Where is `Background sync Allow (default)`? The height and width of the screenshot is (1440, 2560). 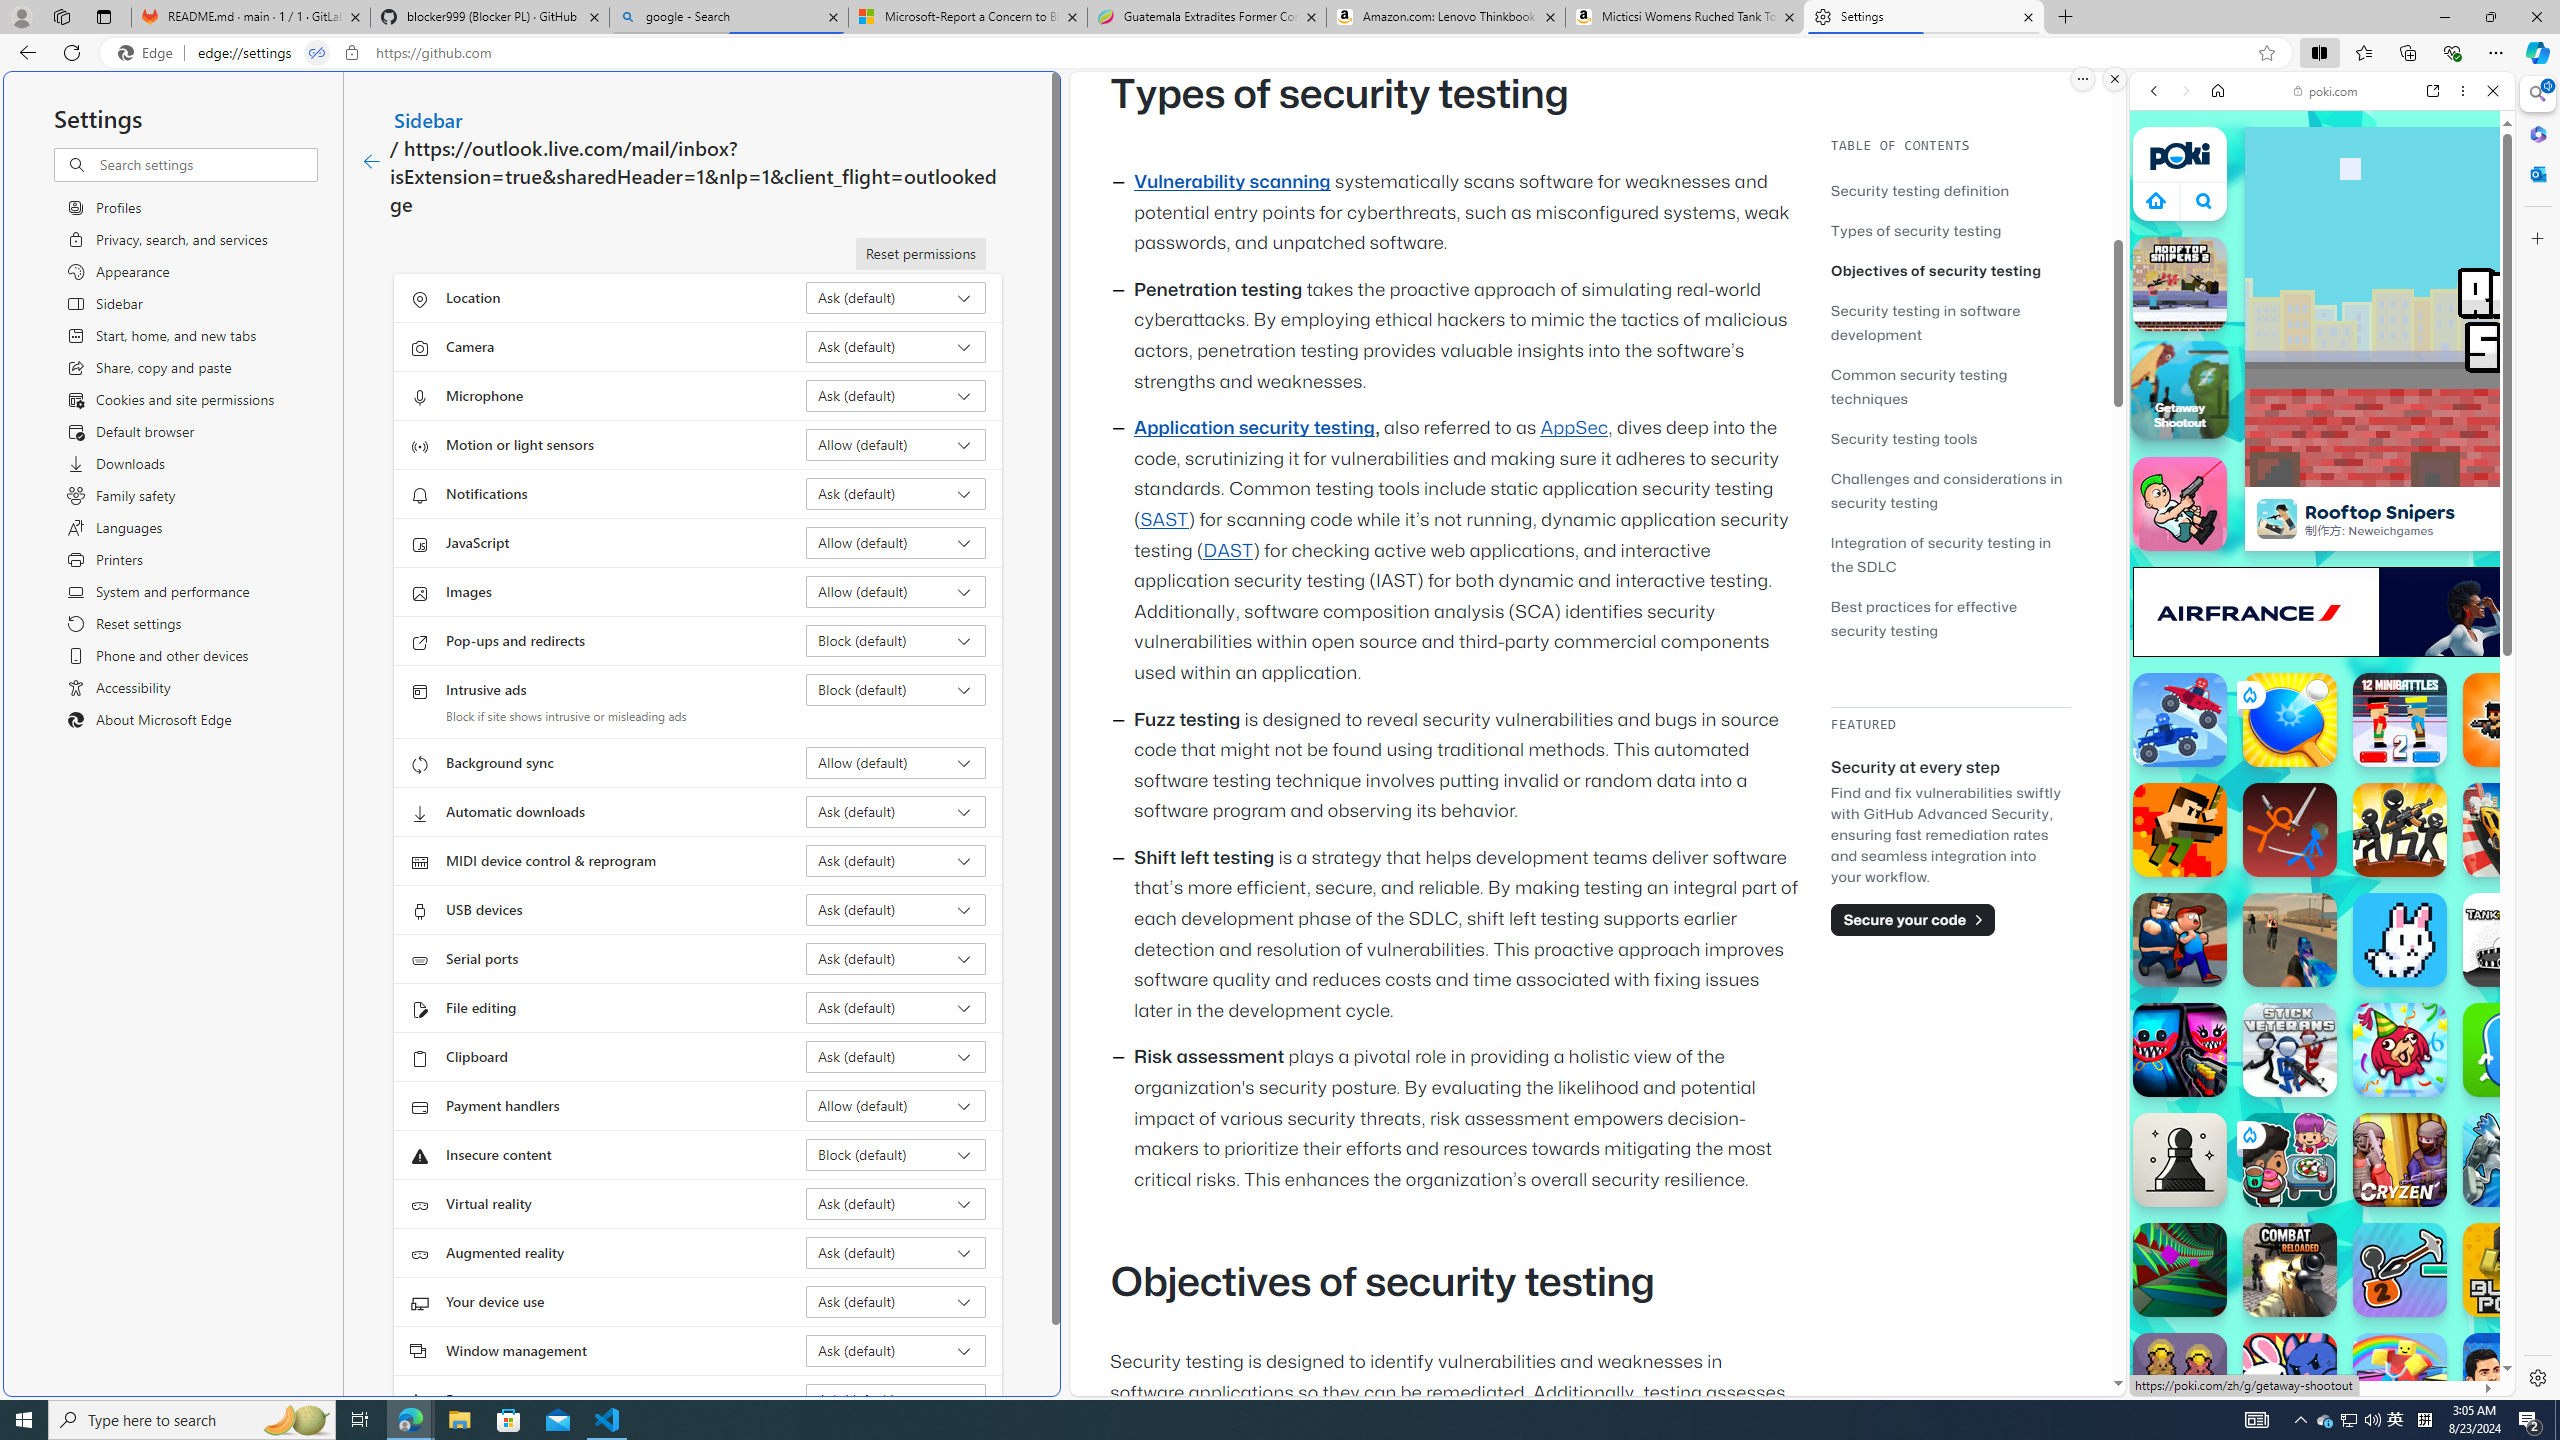
Background sync Allow (default) is located at coordinates (896, 763).